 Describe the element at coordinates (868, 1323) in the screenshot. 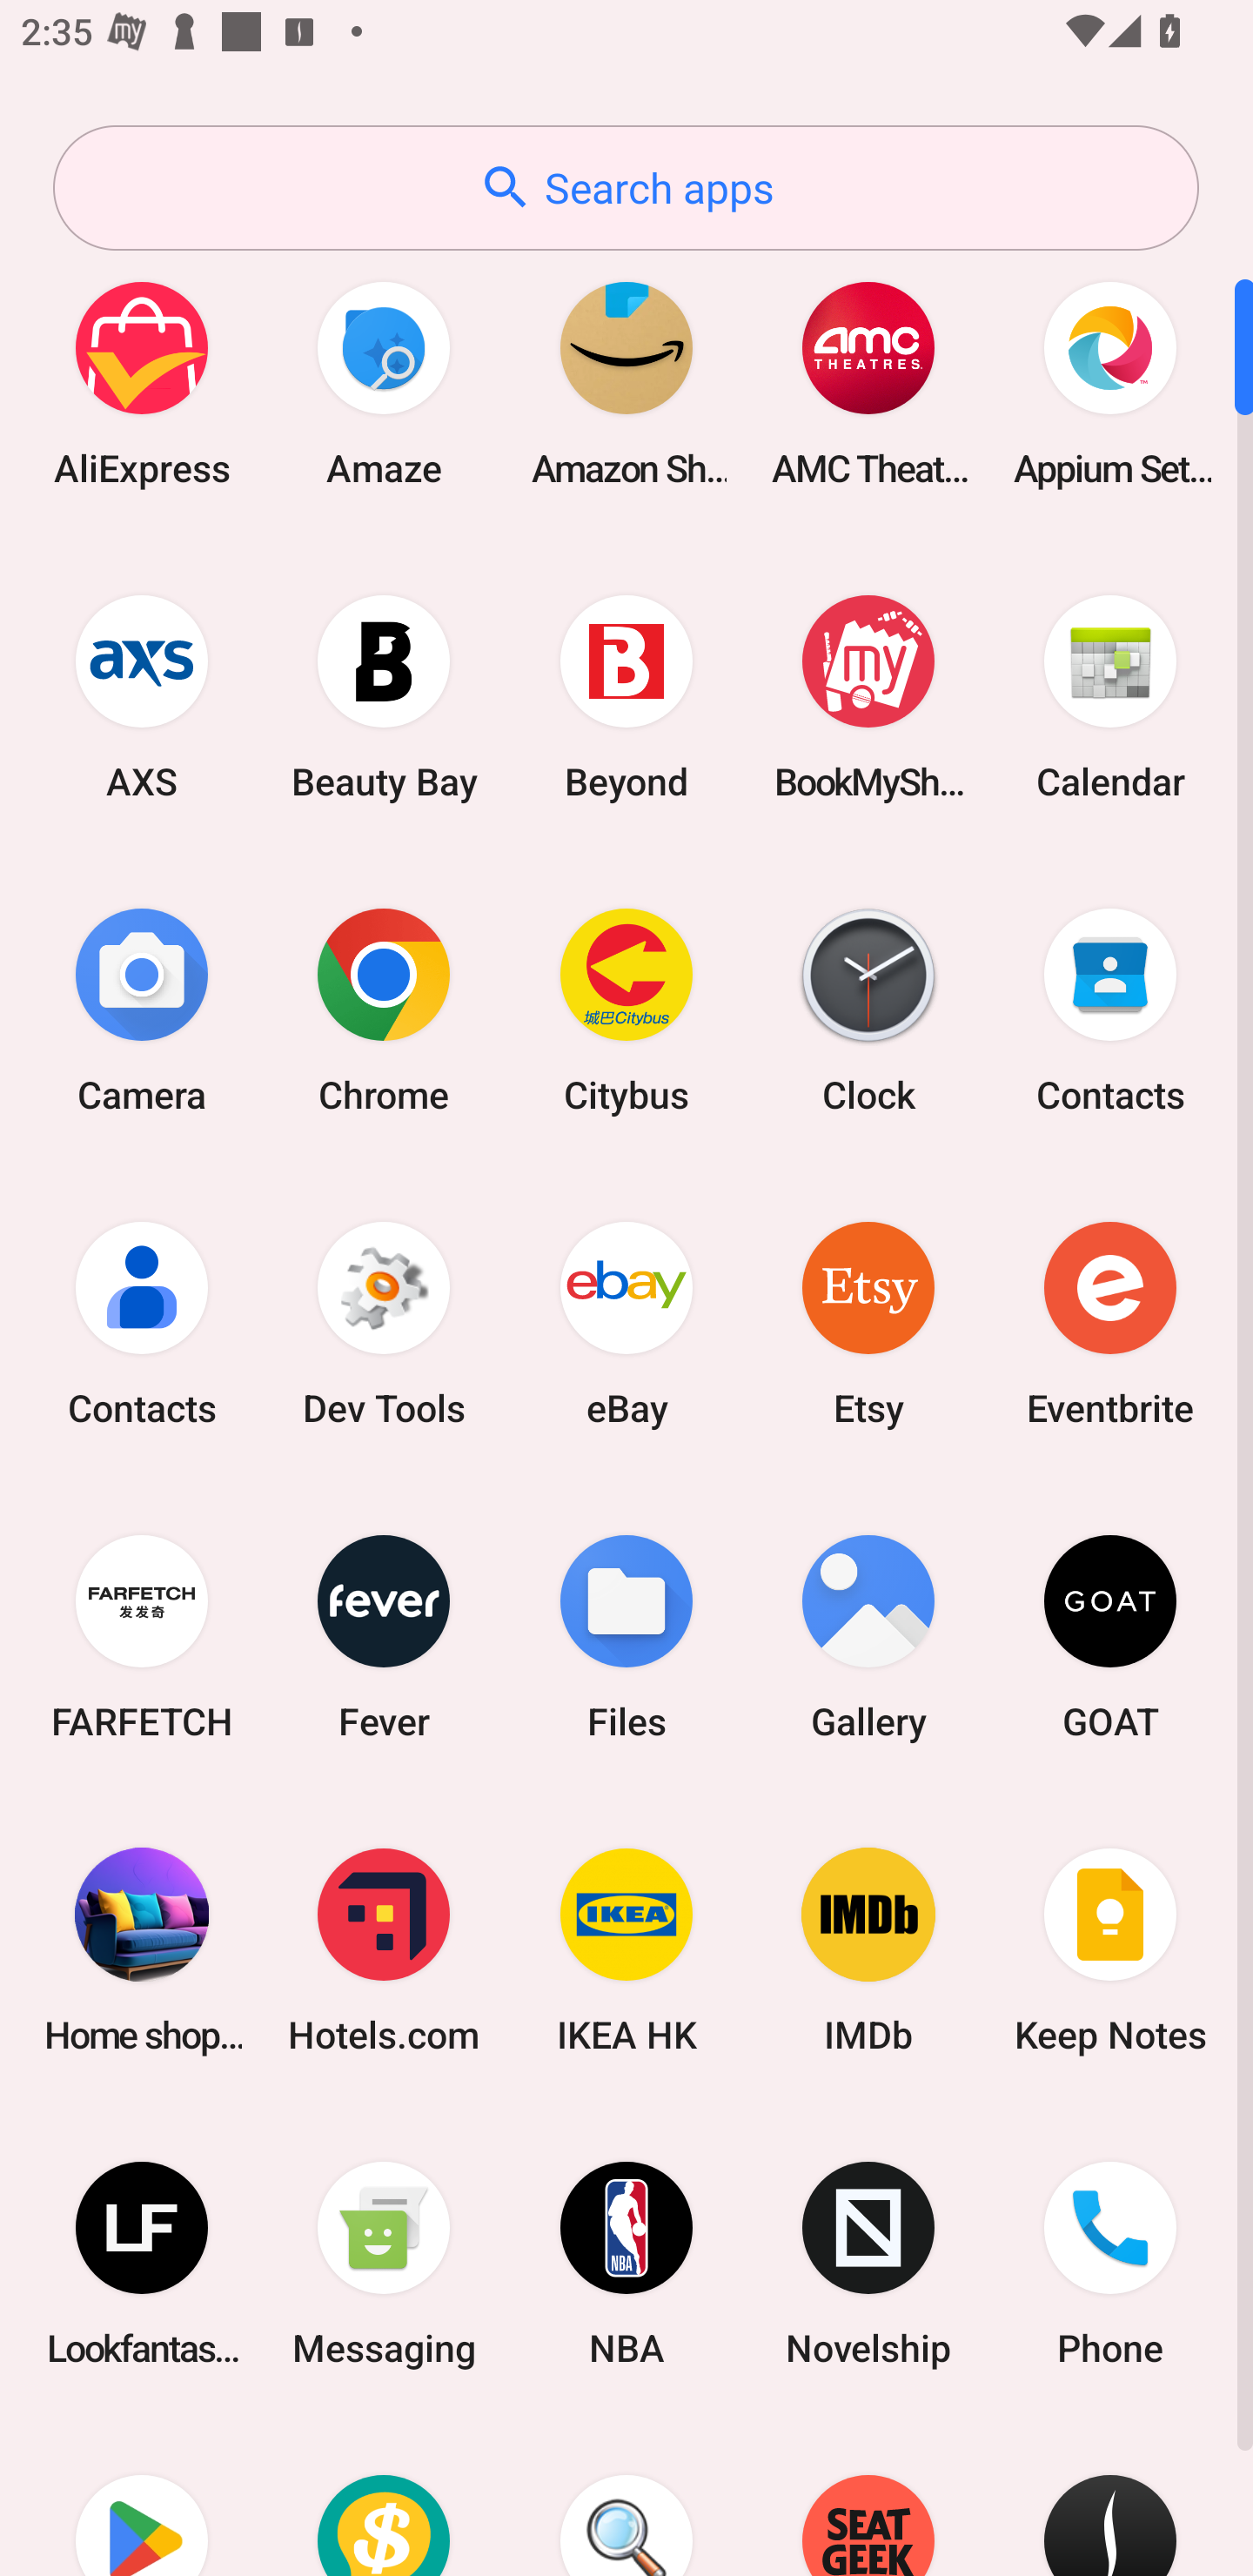

I see `Etsy` at that location.